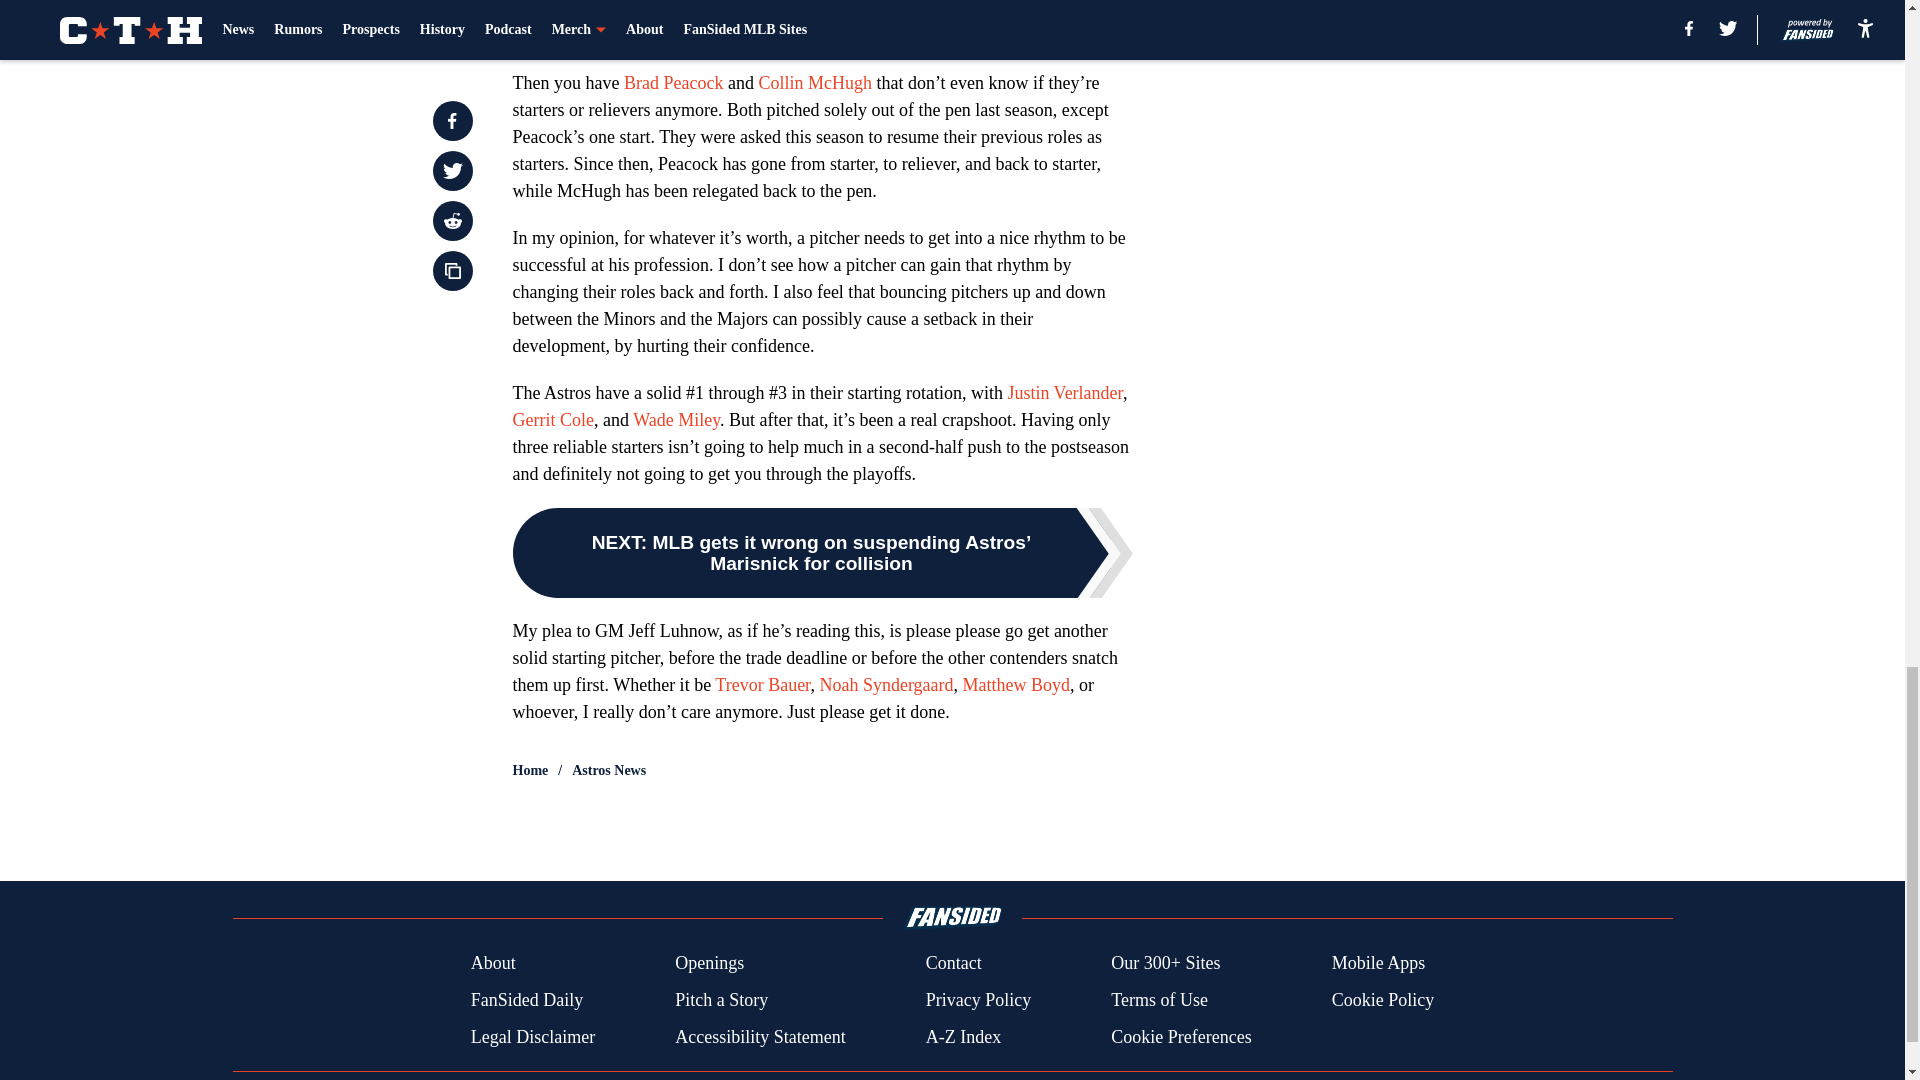  Describe the element at coordinates (886, 685) in the screenshot. I see `Noah Syndergaard` at that location.